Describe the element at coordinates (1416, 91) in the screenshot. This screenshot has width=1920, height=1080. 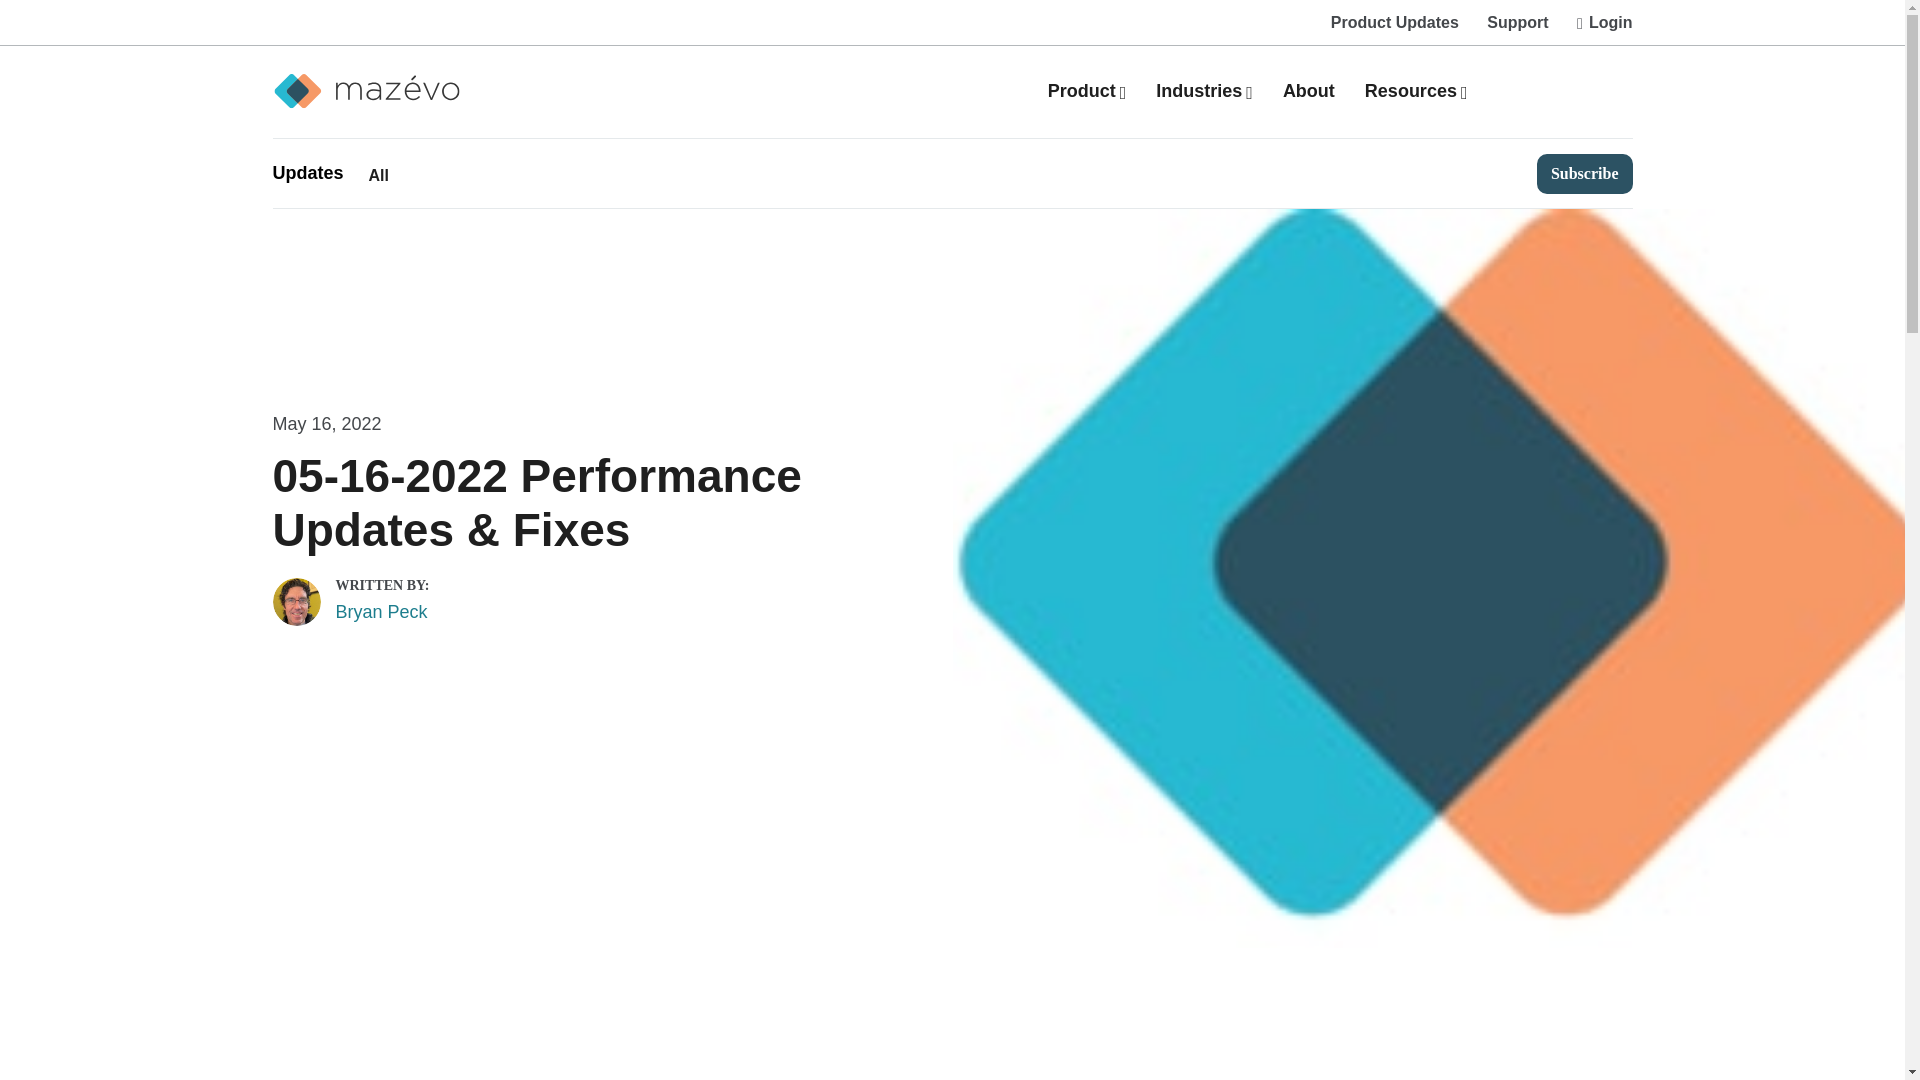
I see `Resources` at that location.